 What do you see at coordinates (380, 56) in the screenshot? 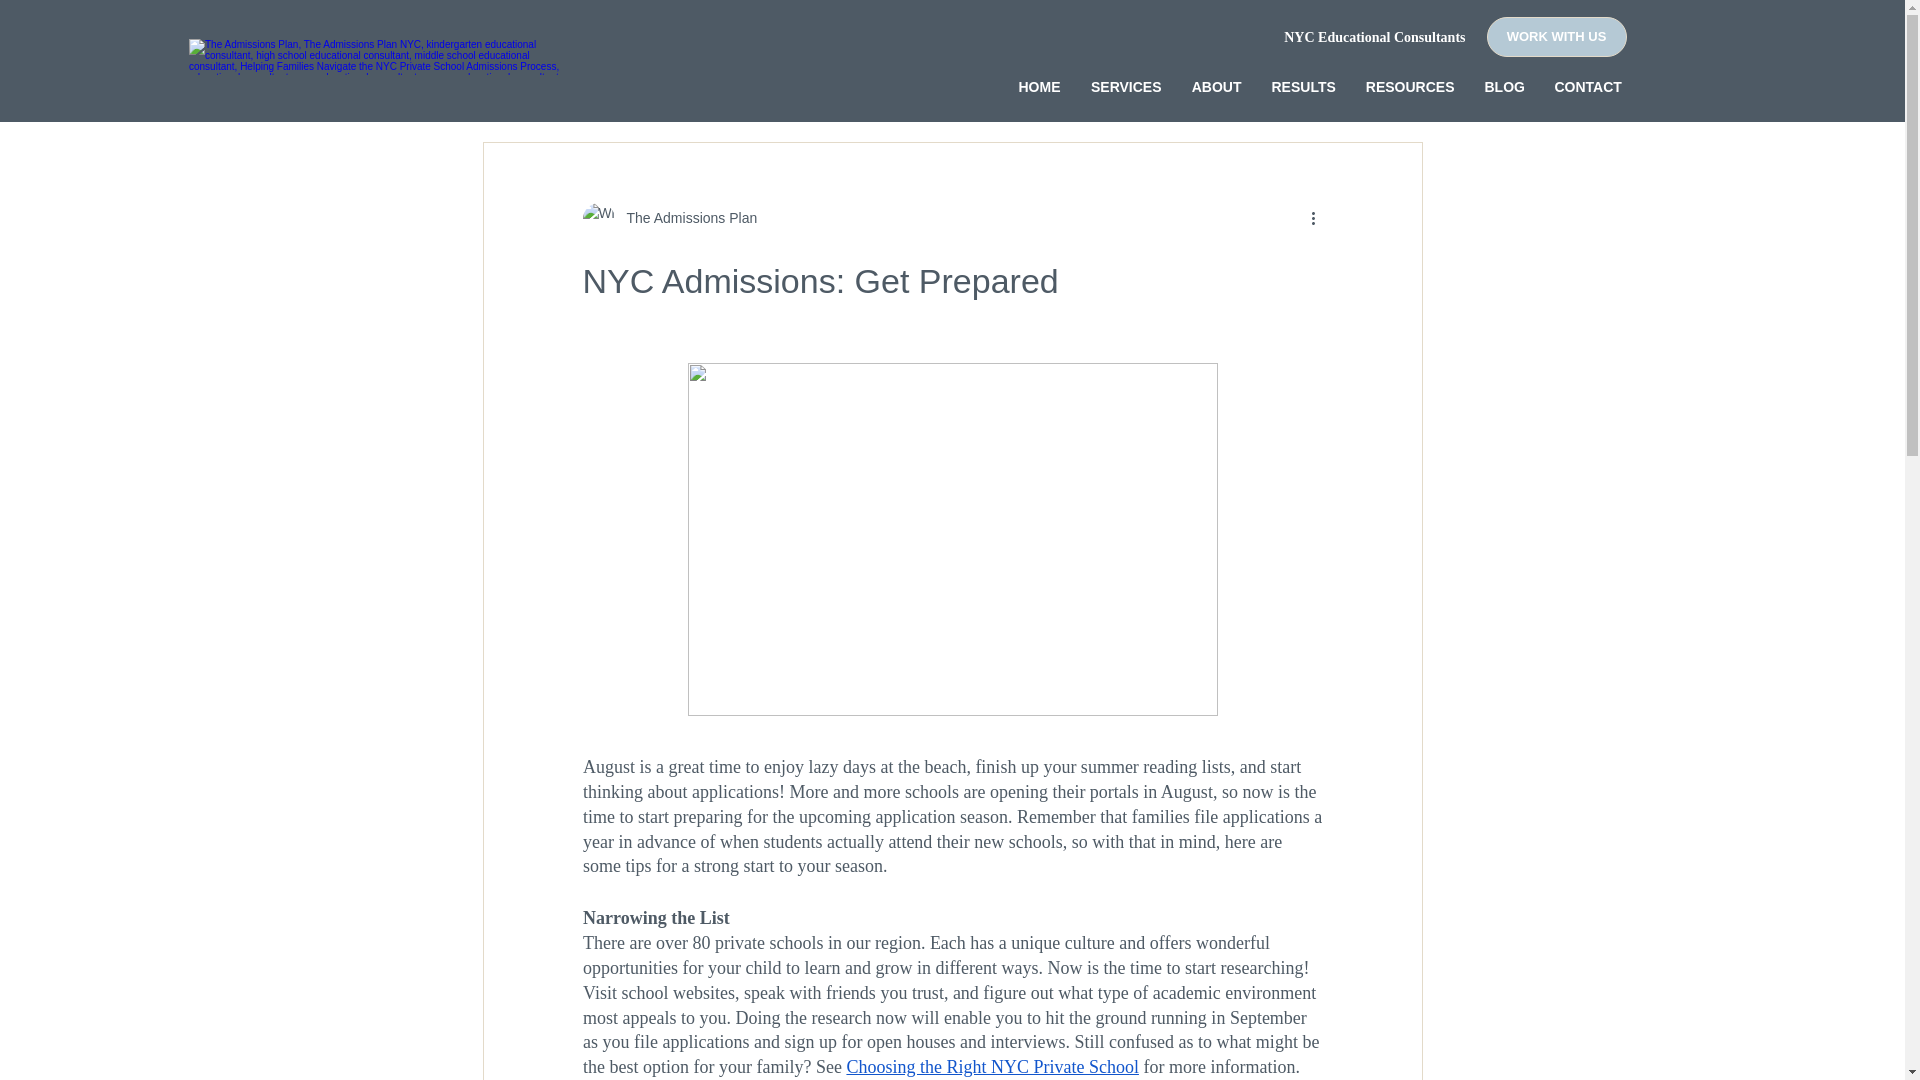
I see `The Admissions Plan` at bounding box center [380, 56].